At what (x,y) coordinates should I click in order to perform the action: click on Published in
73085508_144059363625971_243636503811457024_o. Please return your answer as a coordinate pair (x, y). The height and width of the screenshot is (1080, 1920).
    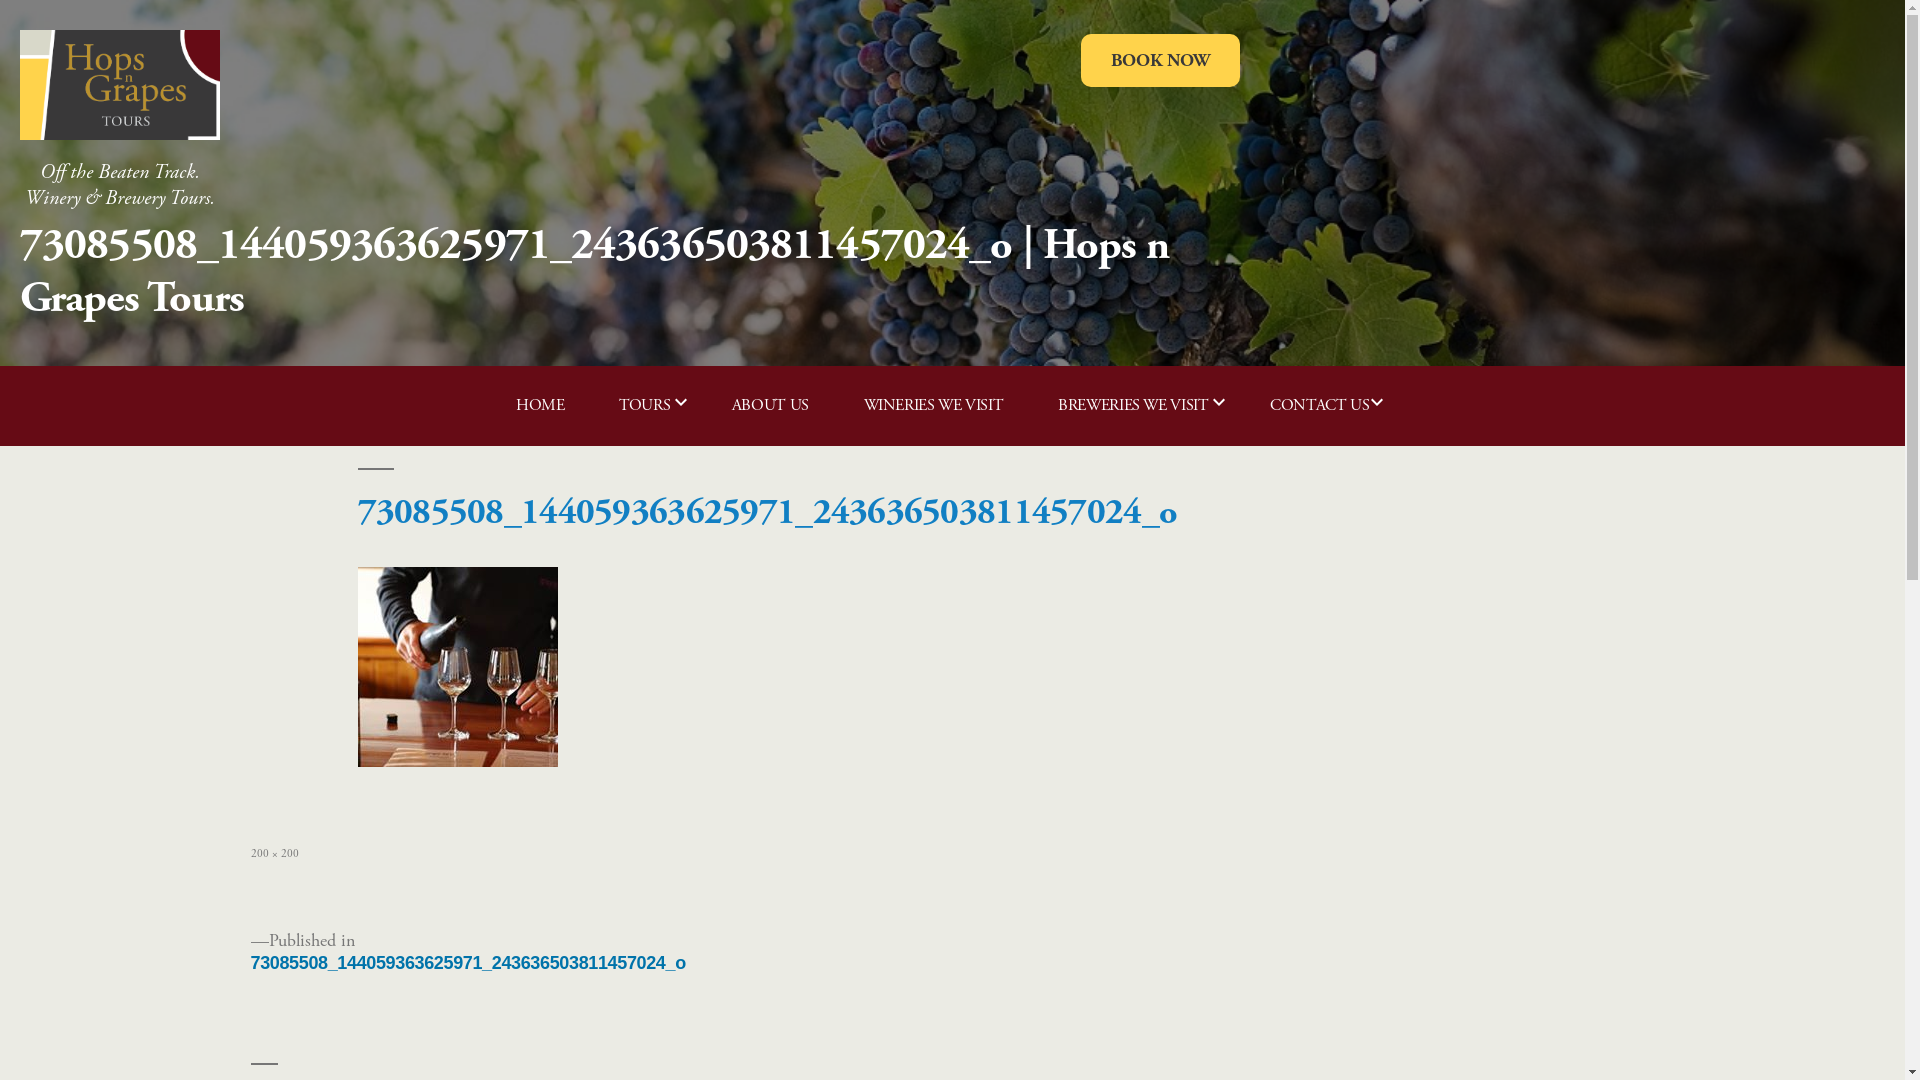
    Looking at the image, I should click on (468, 952).